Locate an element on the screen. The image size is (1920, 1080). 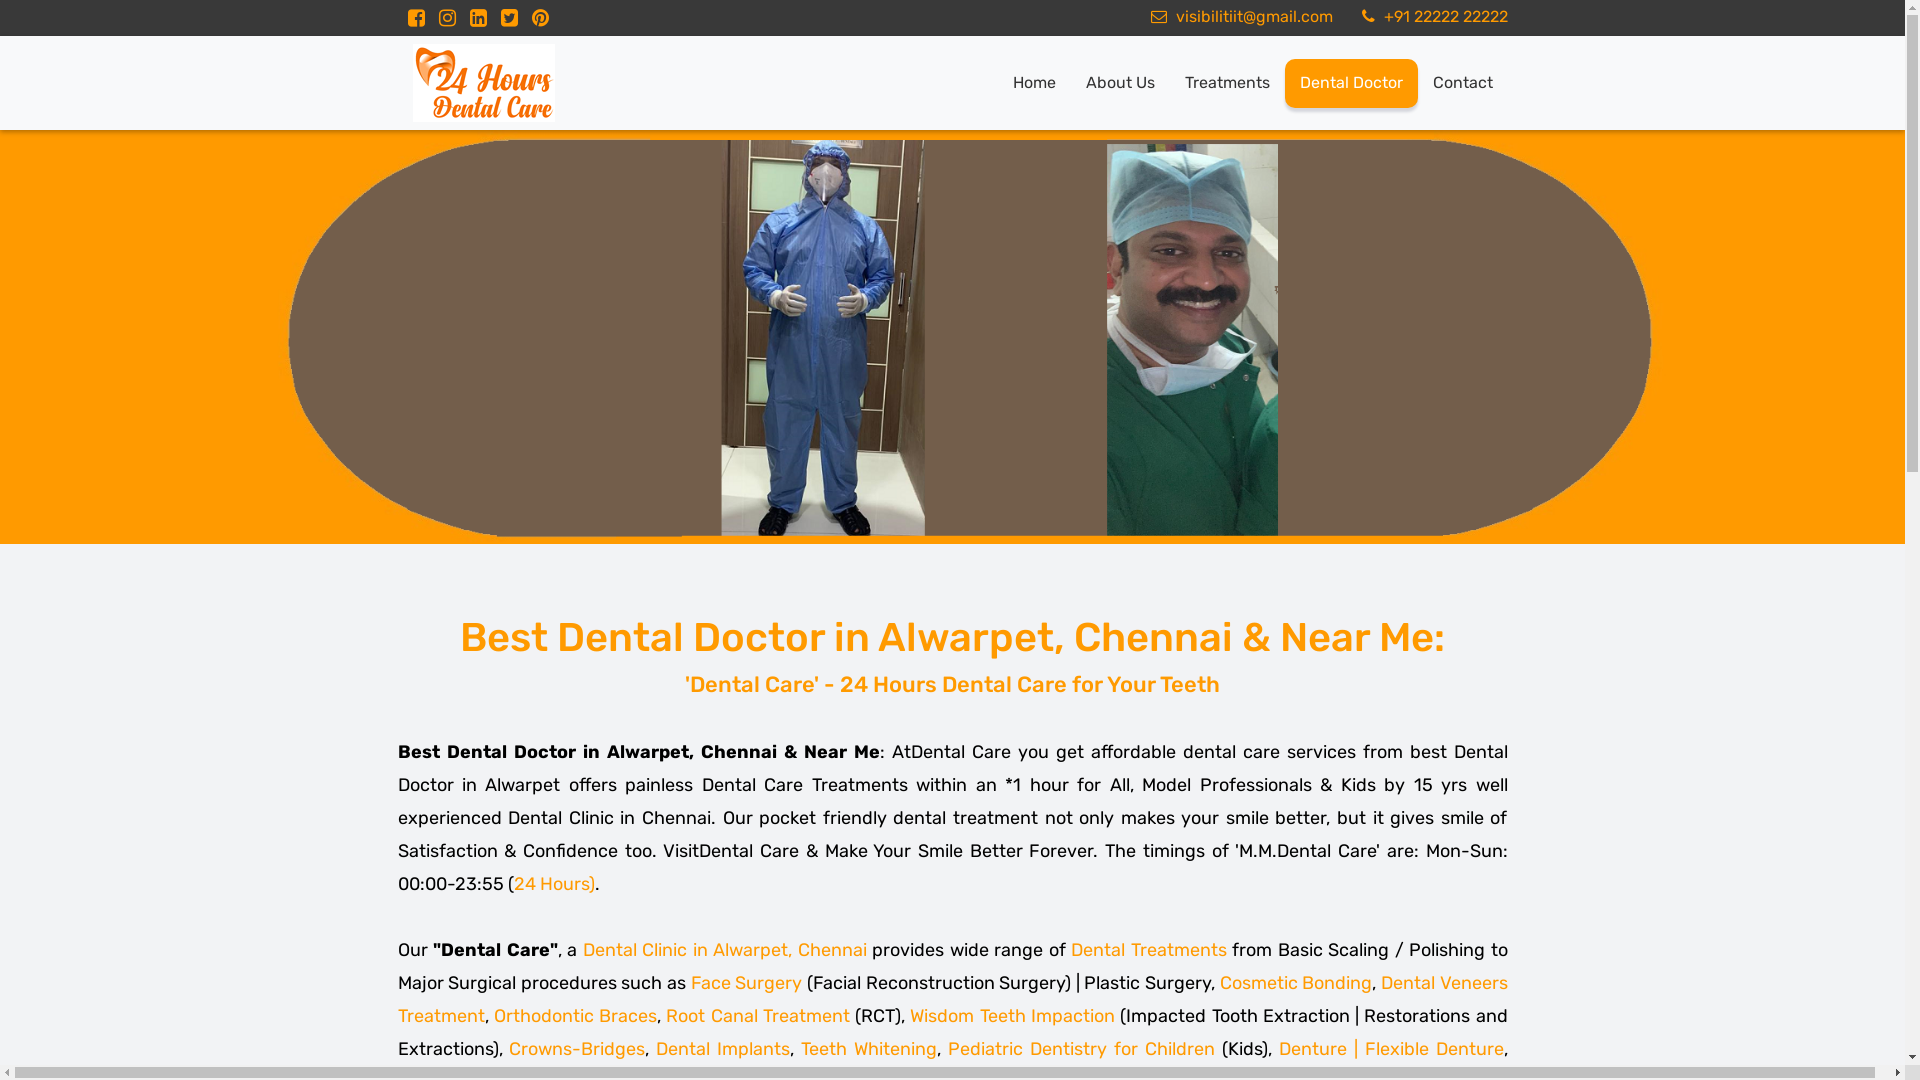
+91 22222 22222 is located at coordinates (1432, 16).